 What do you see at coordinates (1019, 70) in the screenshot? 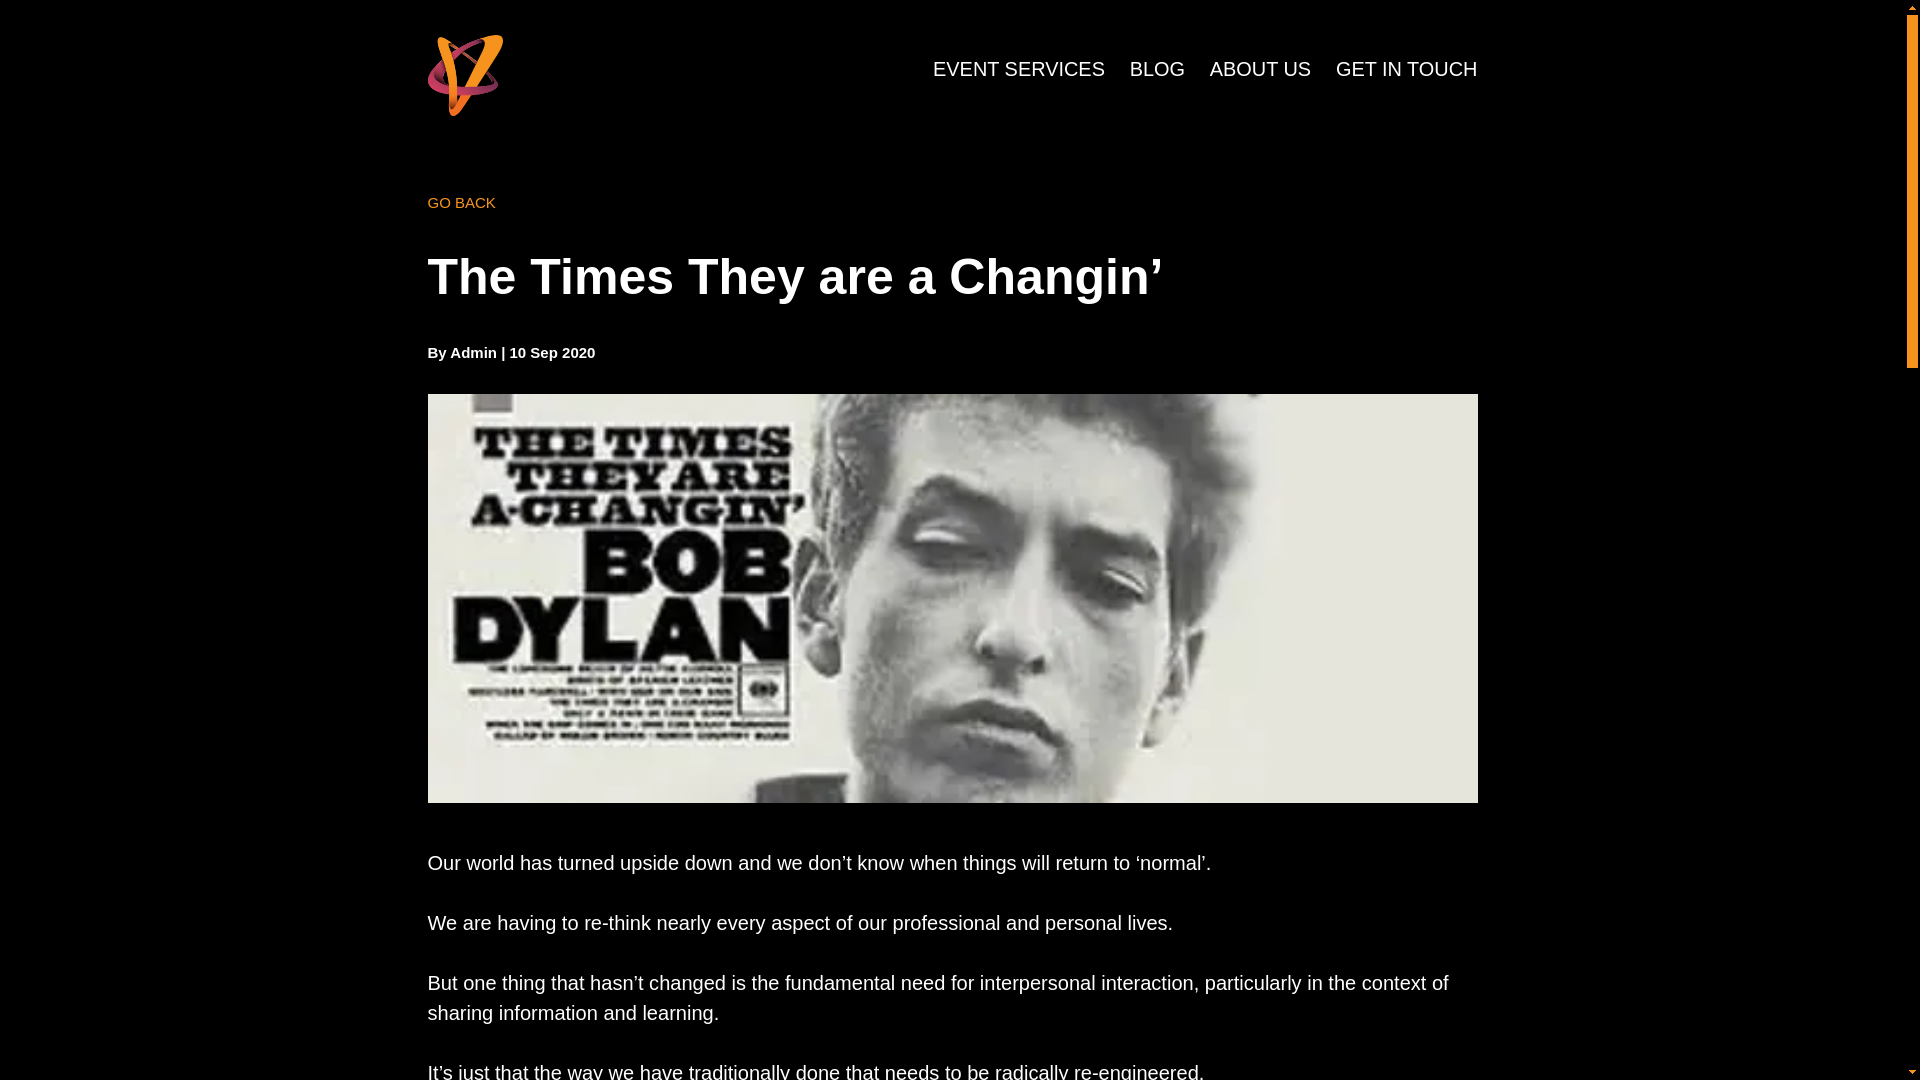
I see `EVENT SERVICES` at bounding box center [1019, 70].